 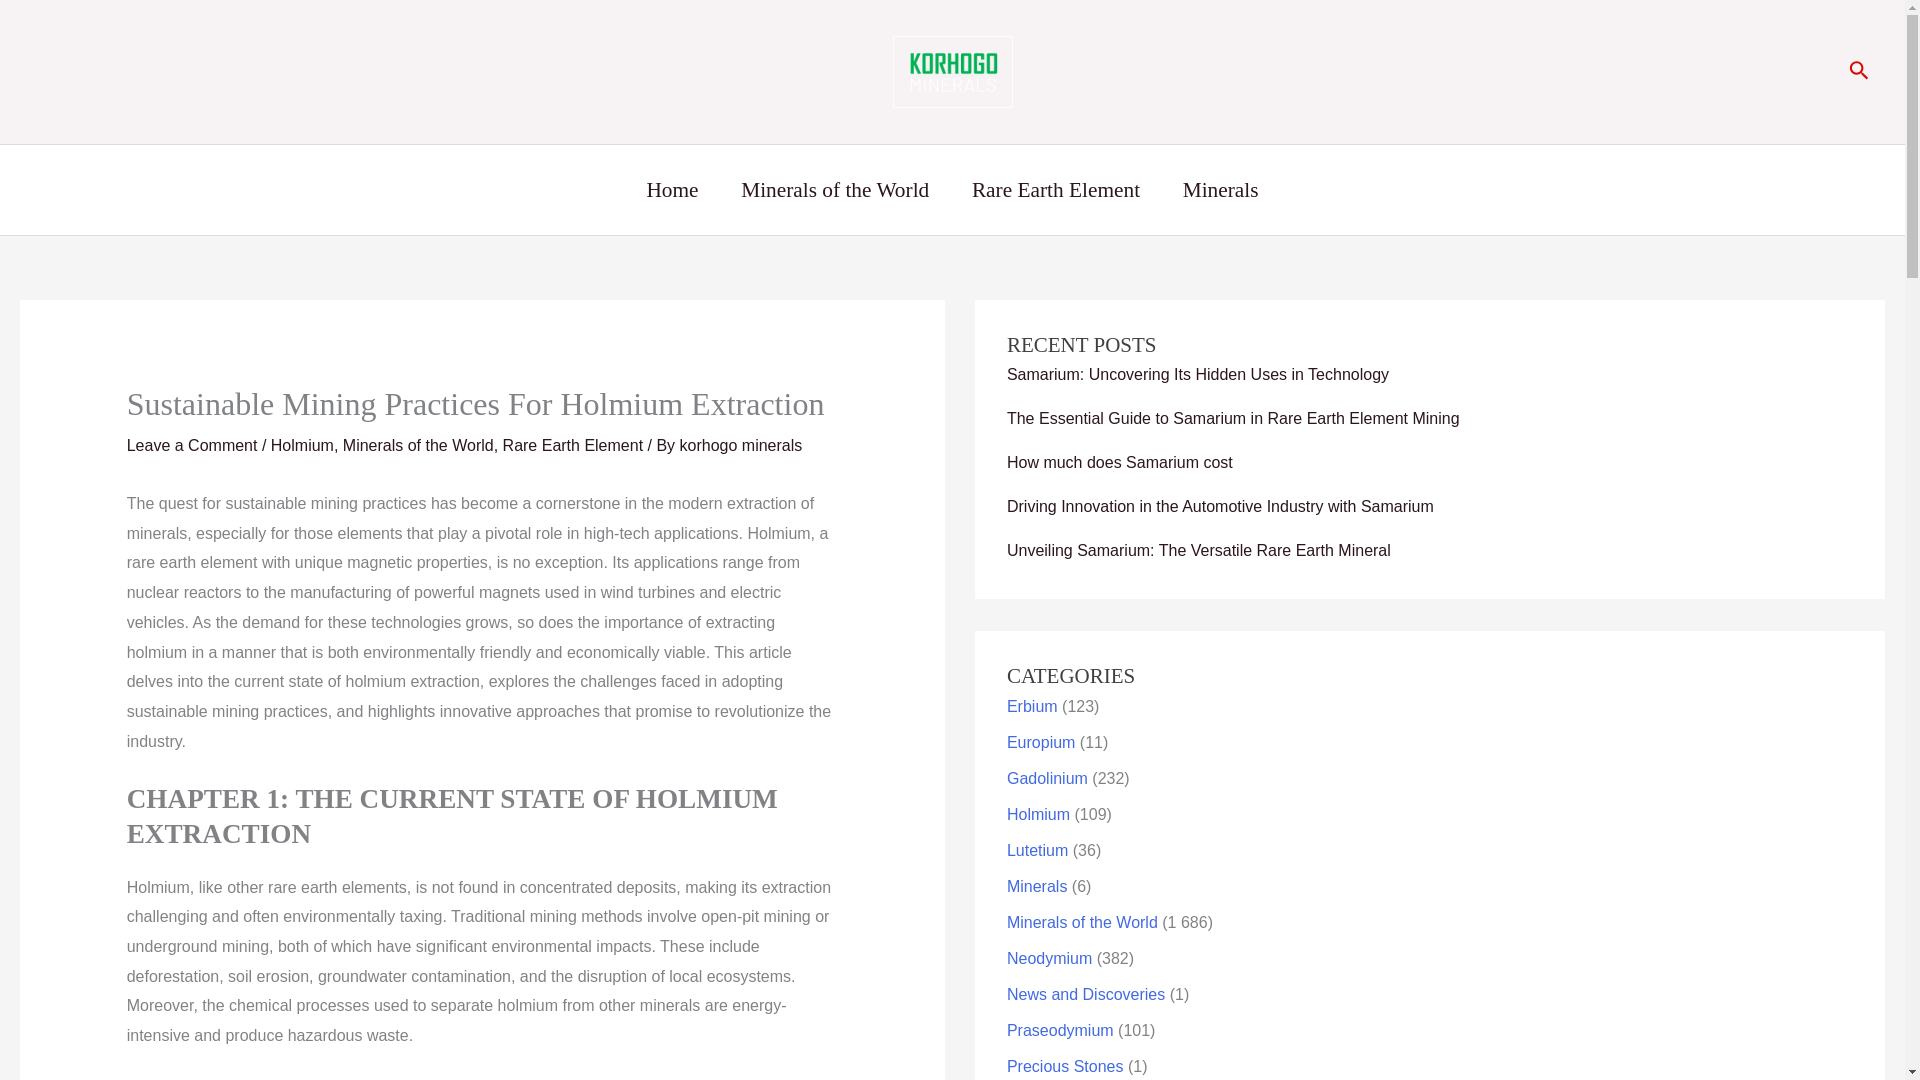 I want to click on Rare Earth Element, so click(x=1056, y=190).